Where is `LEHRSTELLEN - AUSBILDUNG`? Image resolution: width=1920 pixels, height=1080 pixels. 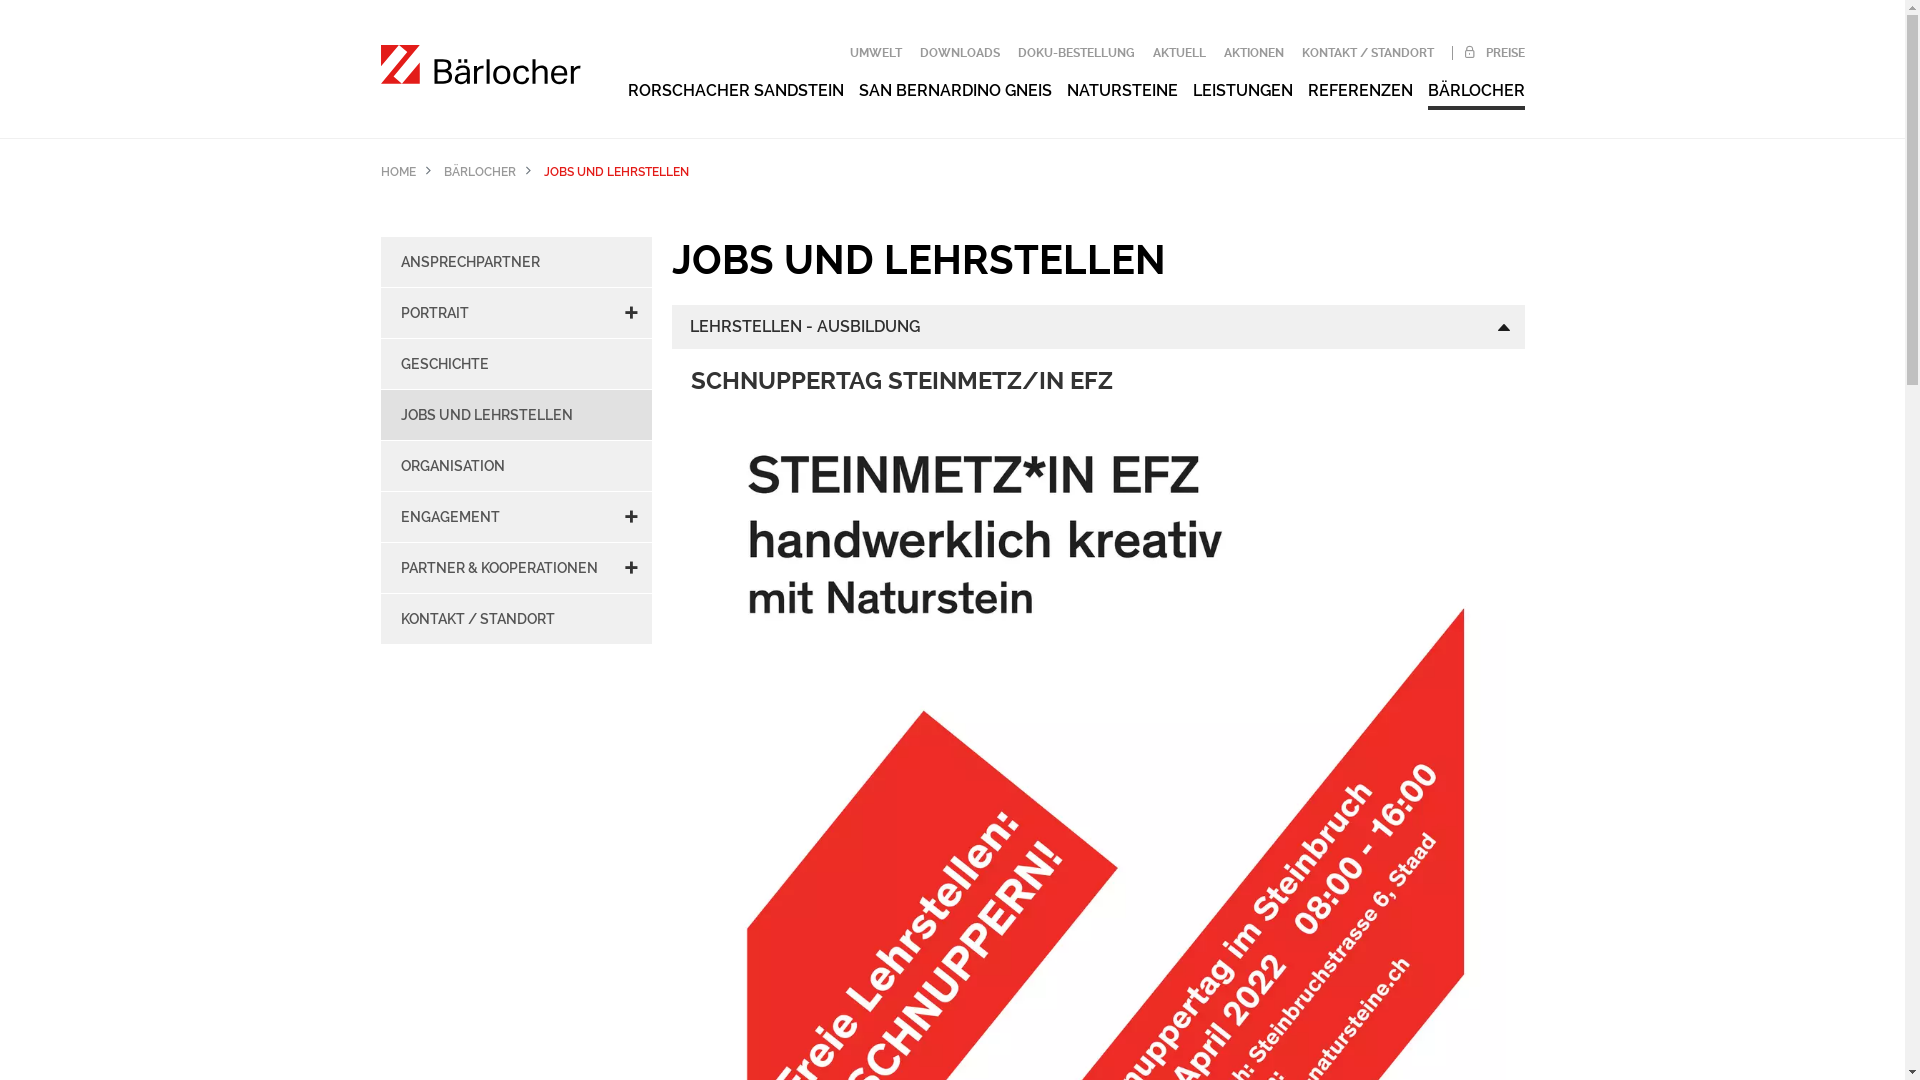
LEHRSTELLEN - AUSBILDUNG is located at coordinates (1098, 327).